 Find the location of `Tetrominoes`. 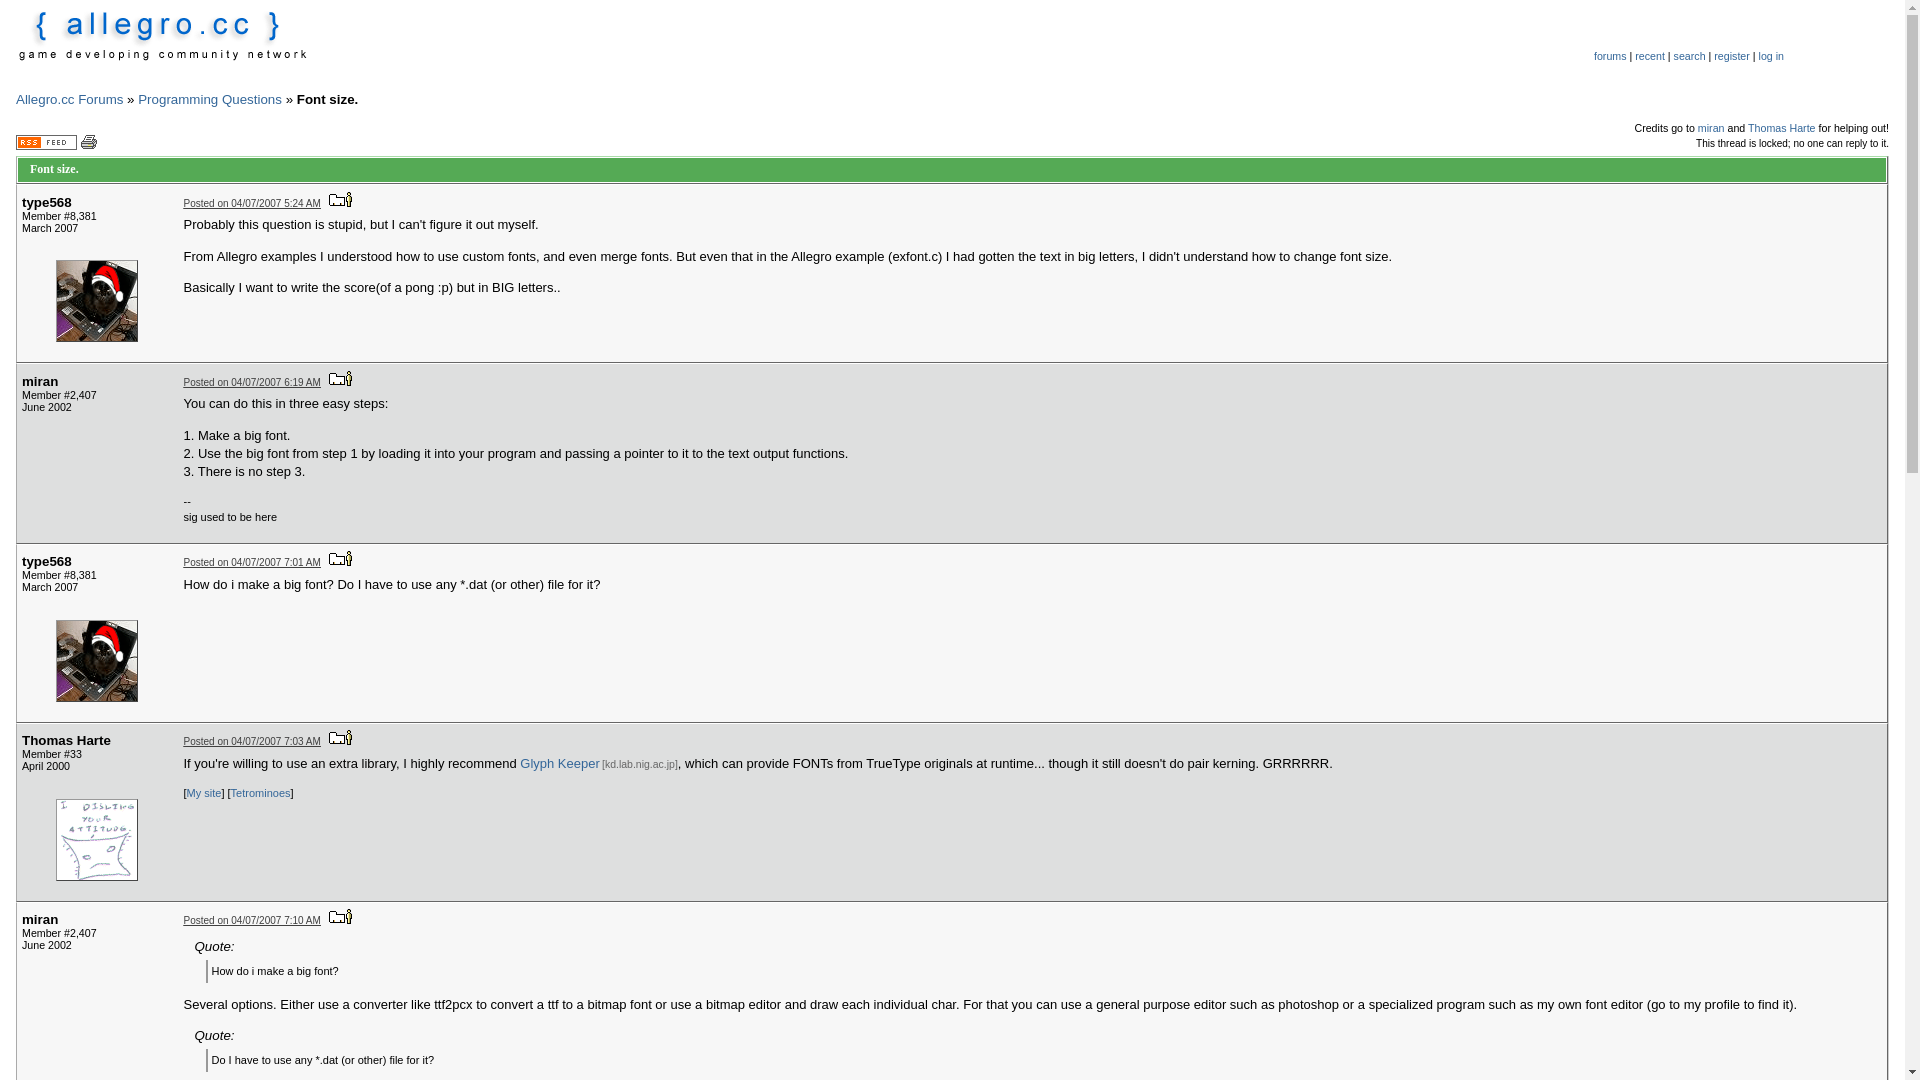

Tetrominoes is located at coordinates (261, 793).